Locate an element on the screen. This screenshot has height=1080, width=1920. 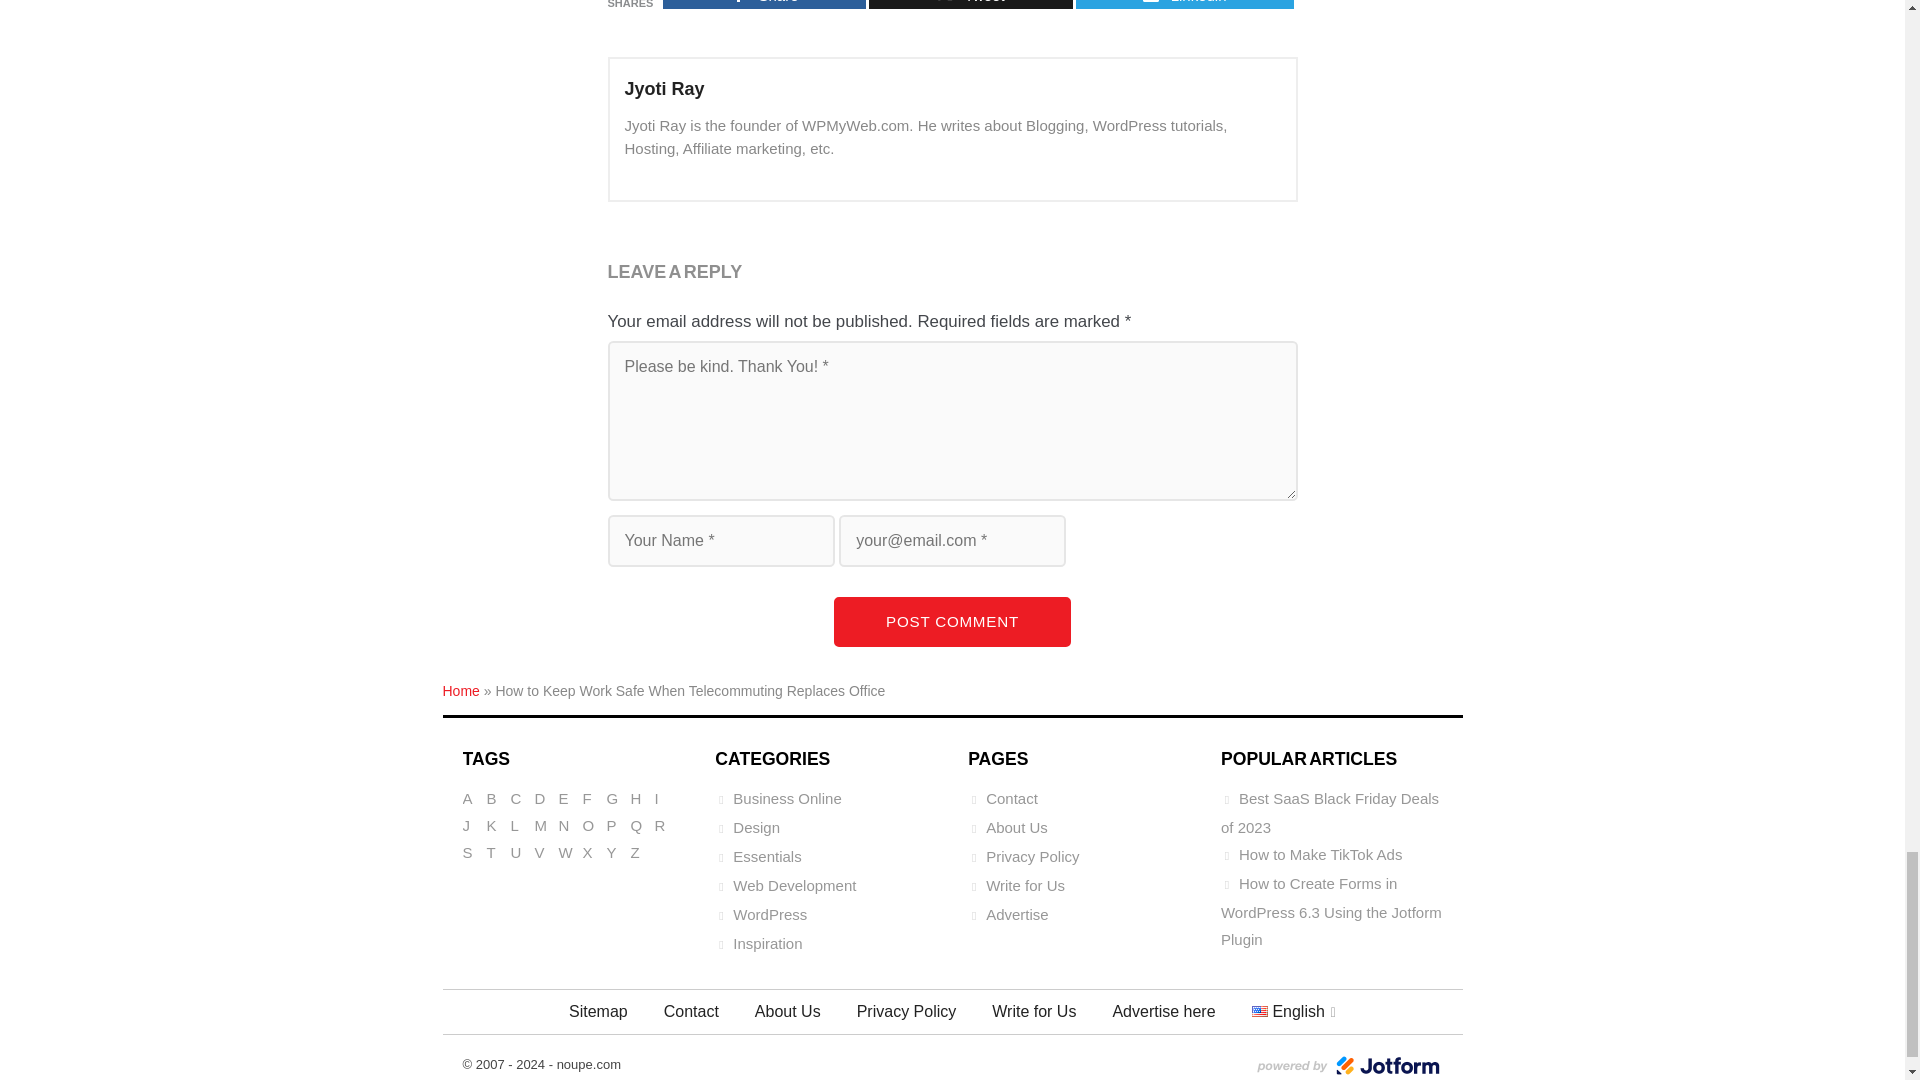
Tweet is located at coordinates (970, 4).